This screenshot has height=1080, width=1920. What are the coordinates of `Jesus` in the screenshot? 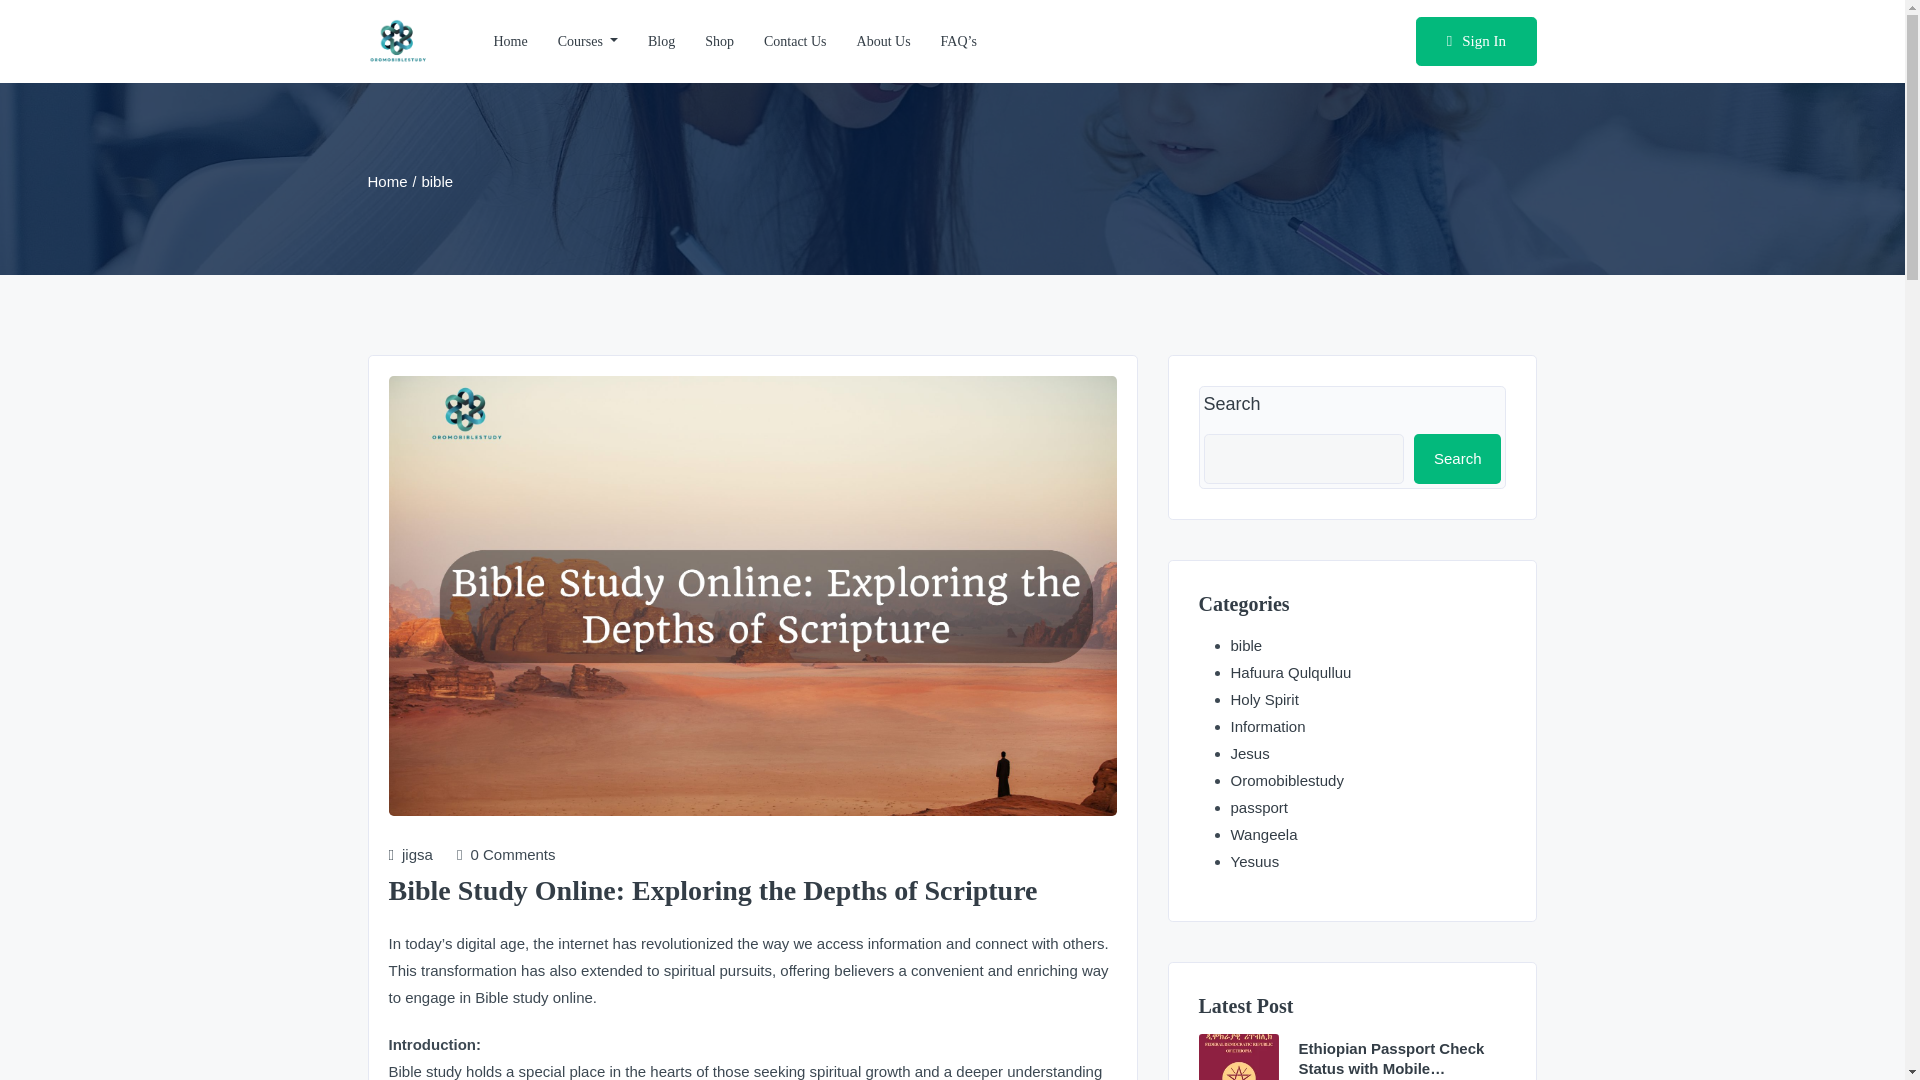 It's located at (1250, 754).